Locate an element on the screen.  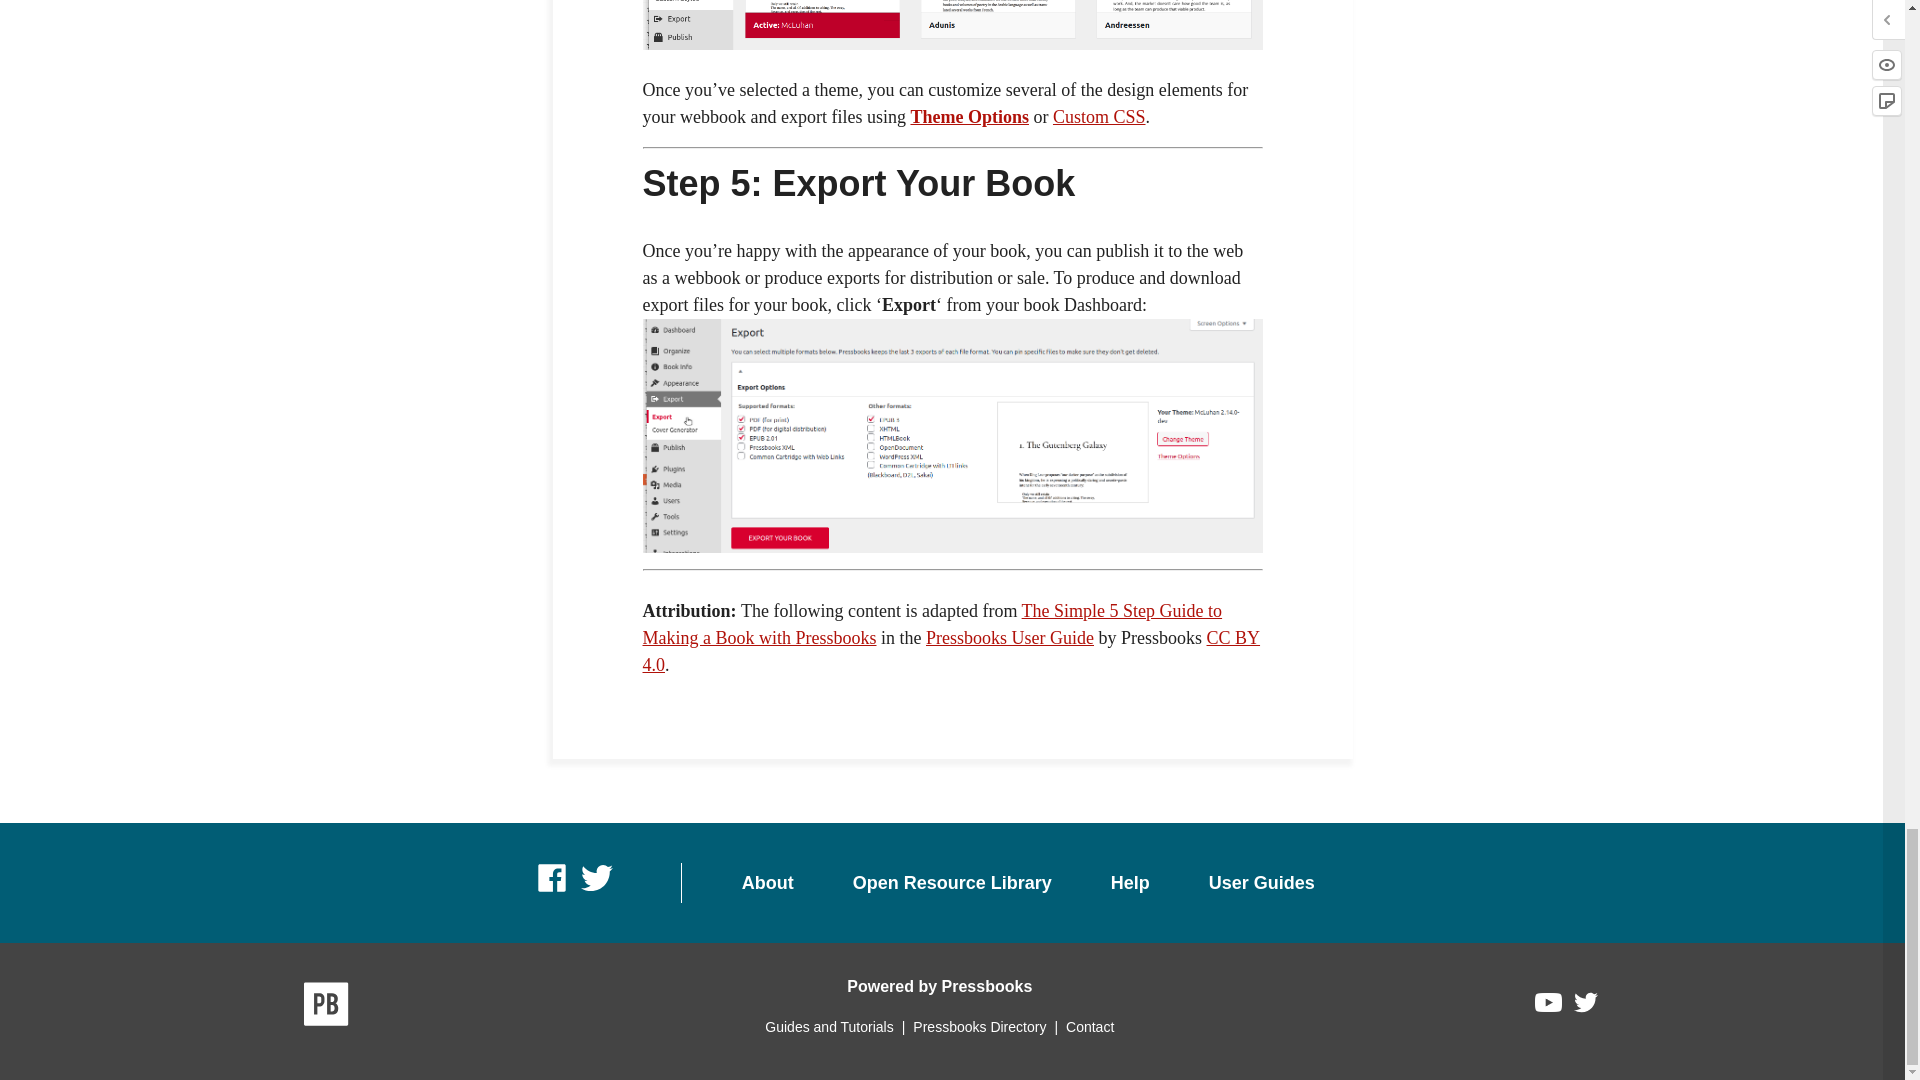
User Guides is located at coordinates (1262, 883).